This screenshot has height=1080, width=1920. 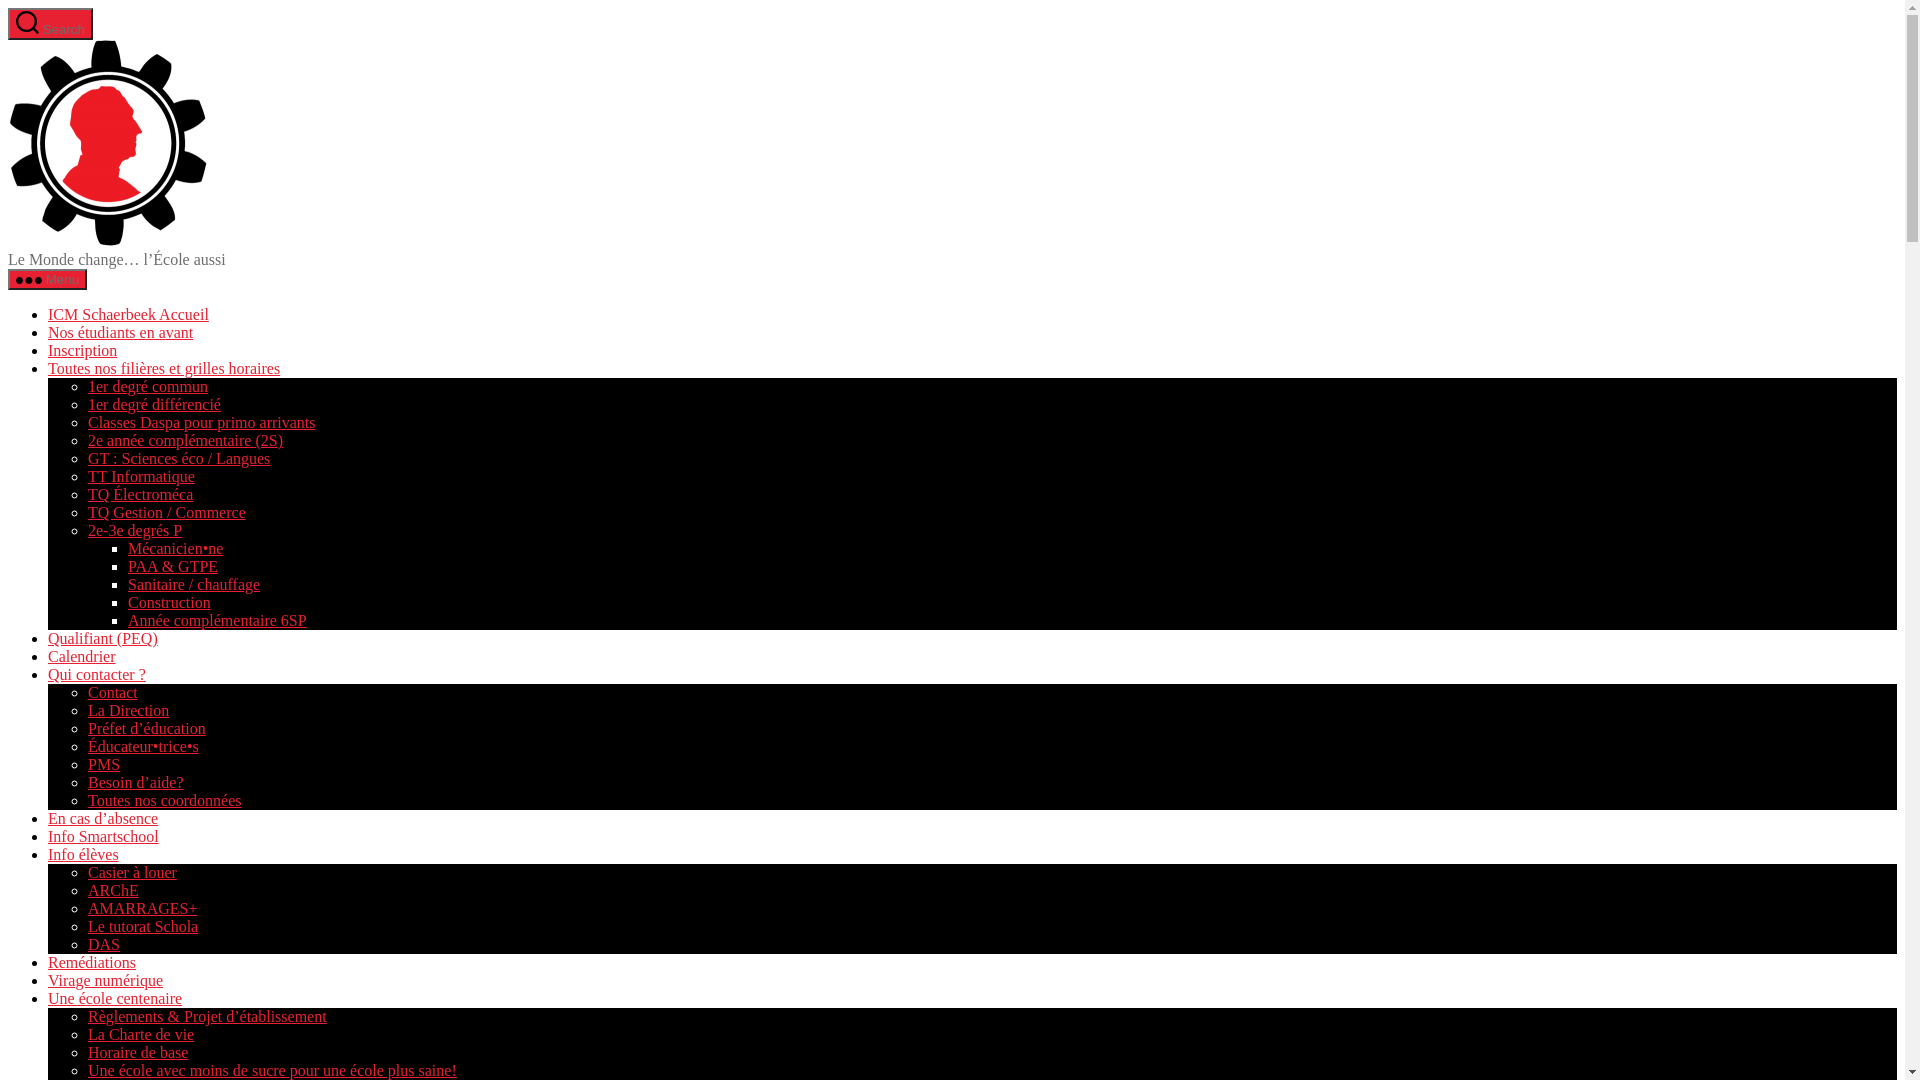 I want to click on AMARRAGES+, so click(x=142, y=908).